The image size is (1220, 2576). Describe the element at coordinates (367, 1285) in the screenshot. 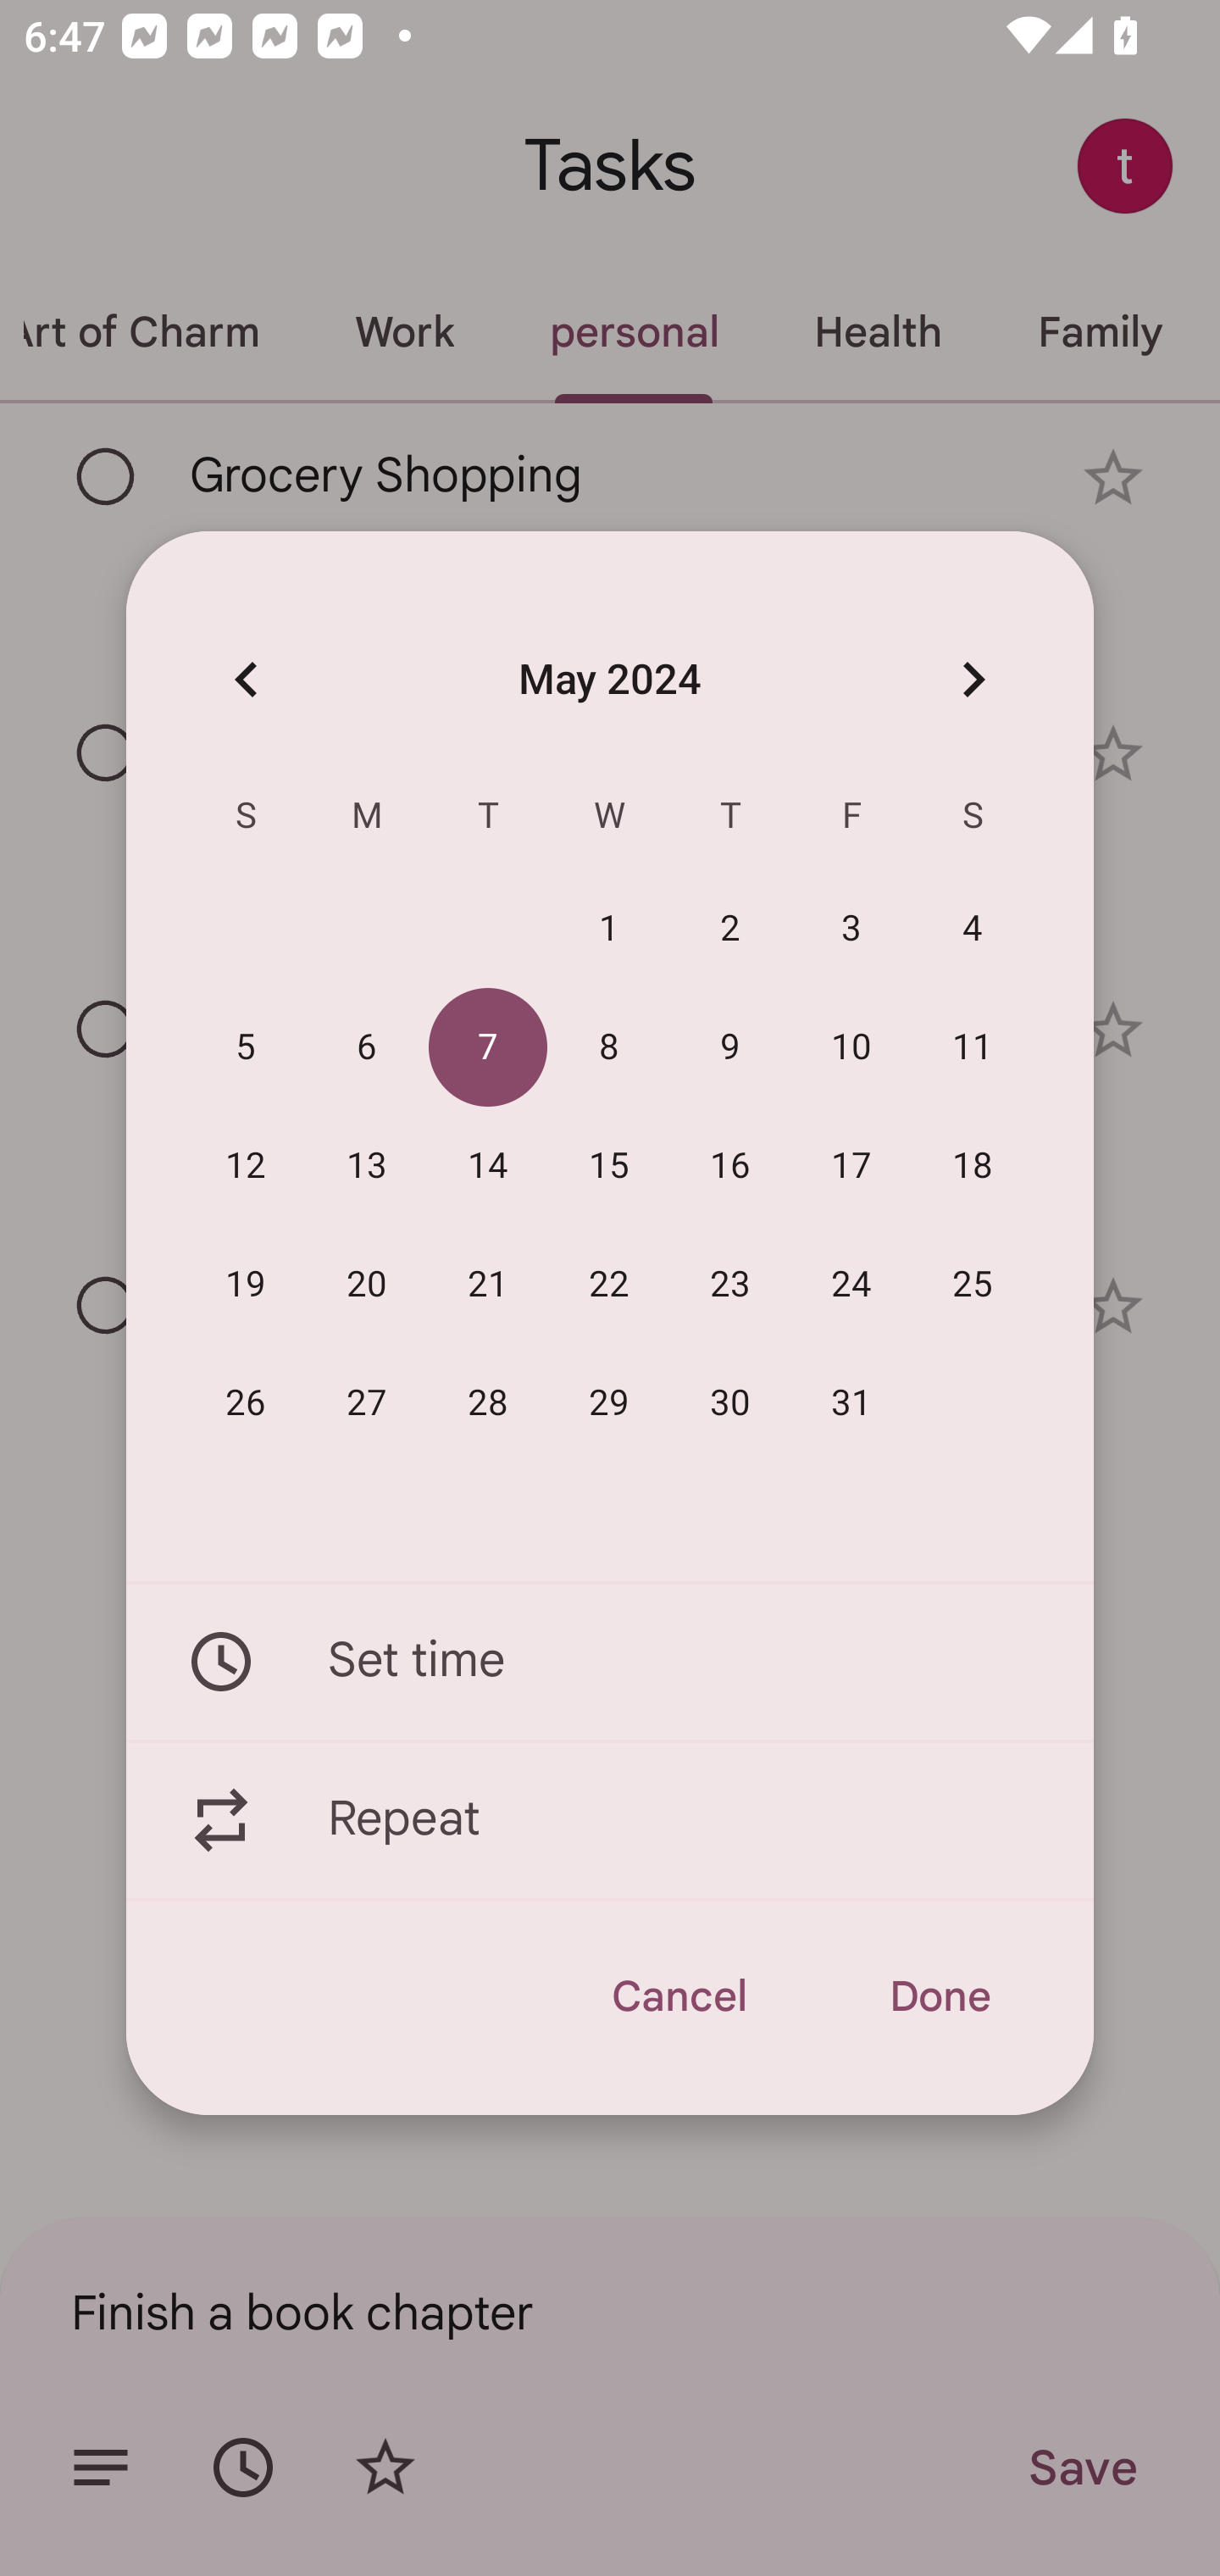

I see `20 20 May 2024` at that location.